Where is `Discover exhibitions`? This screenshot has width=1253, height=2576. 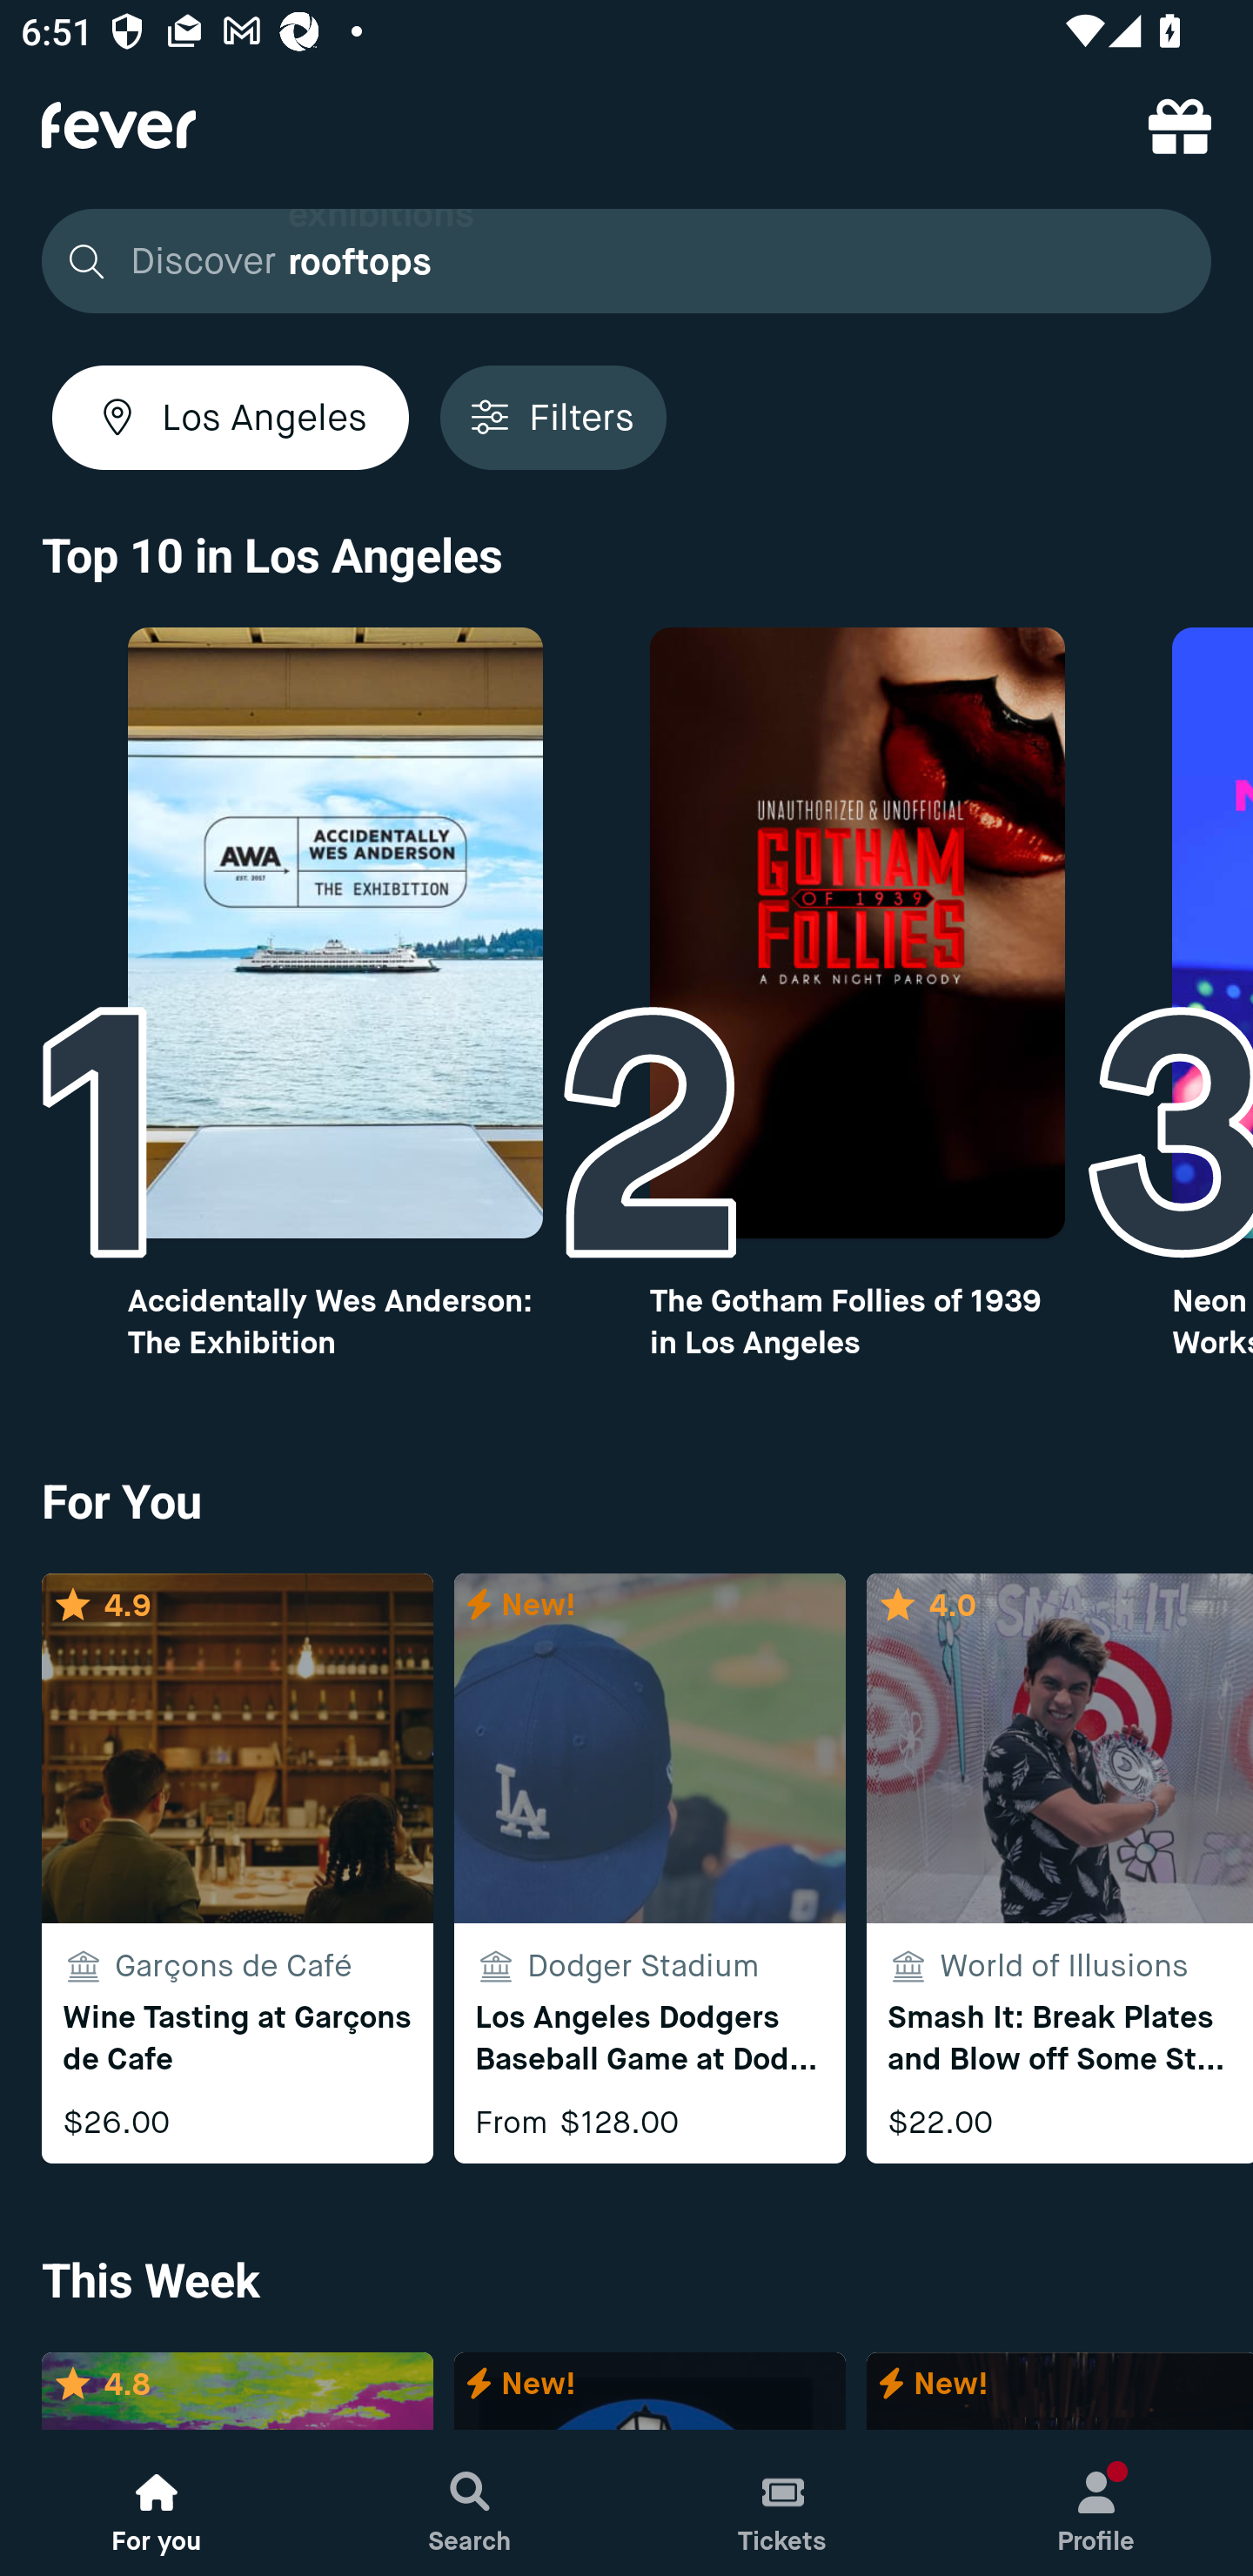
Discover exhibitions is located at coordinates (618, 261).